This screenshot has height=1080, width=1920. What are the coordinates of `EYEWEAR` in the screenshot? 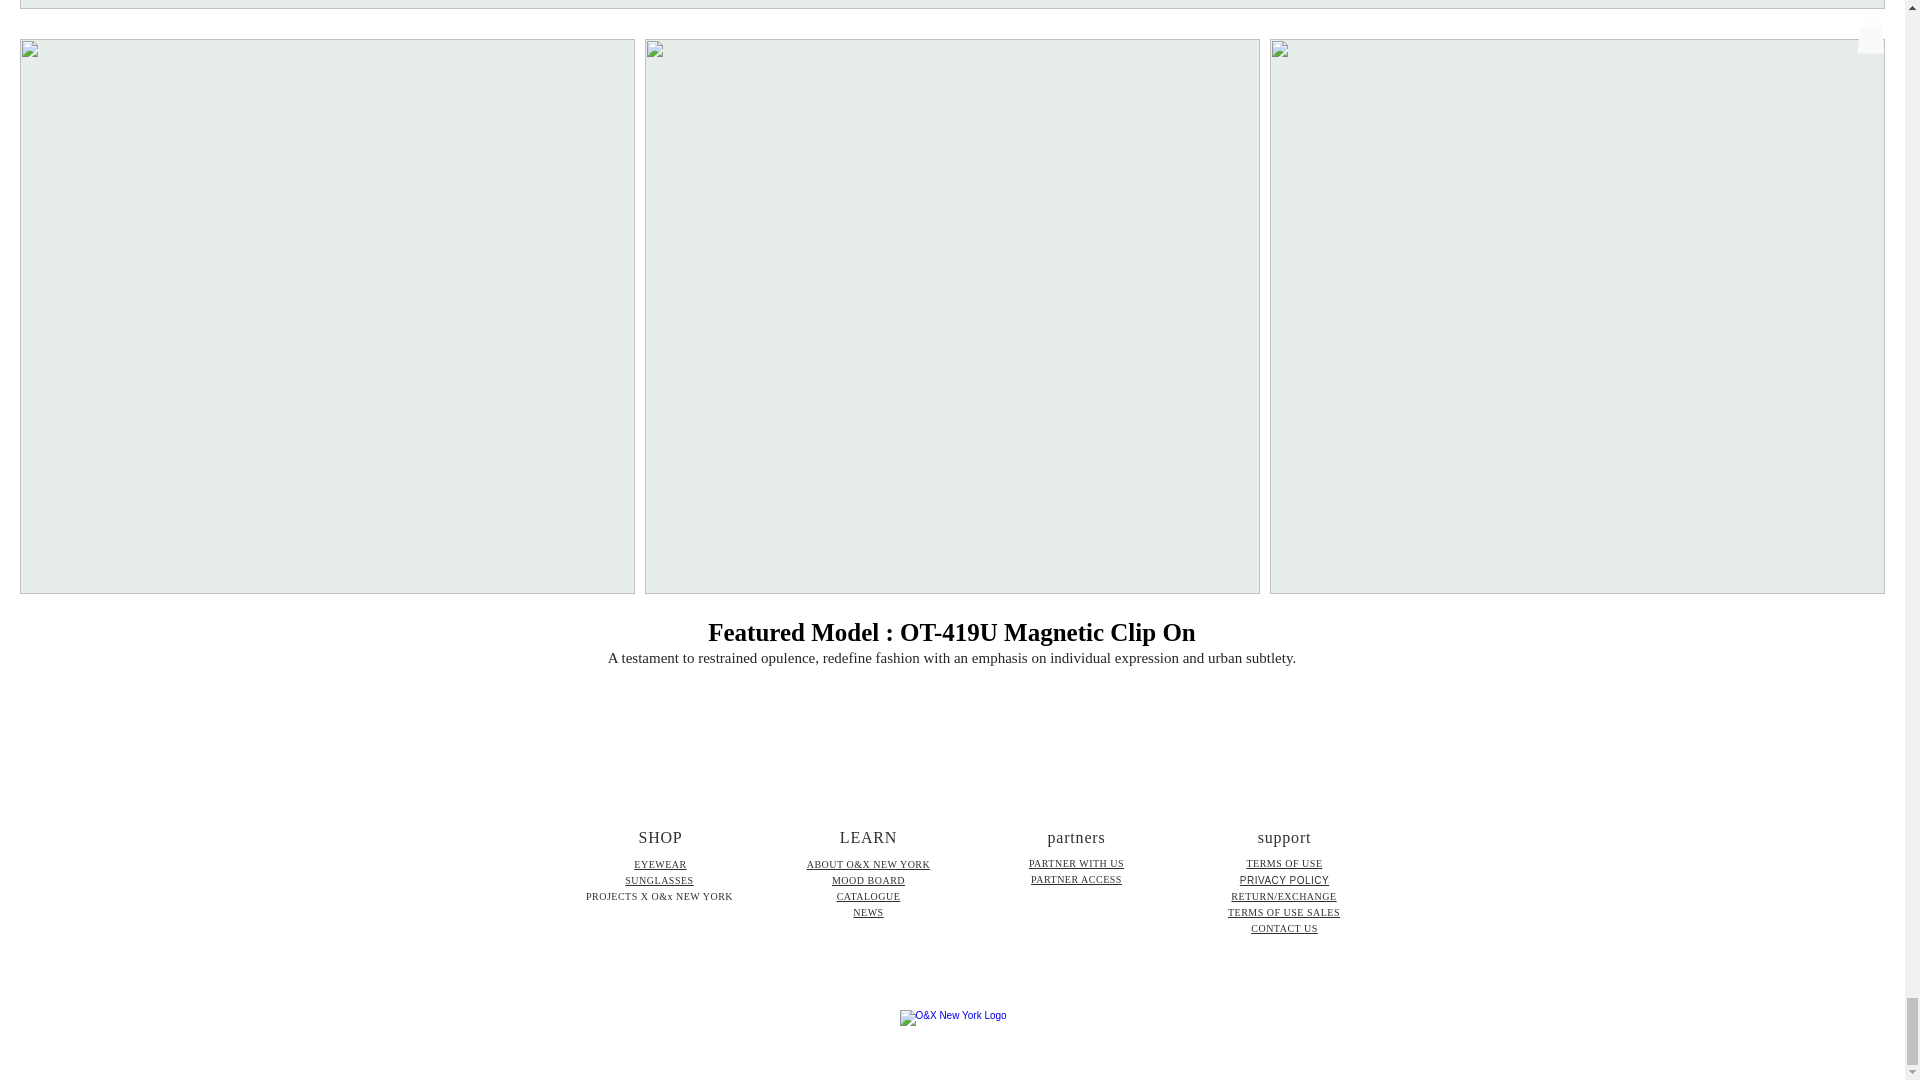 It's located at (659, 864).